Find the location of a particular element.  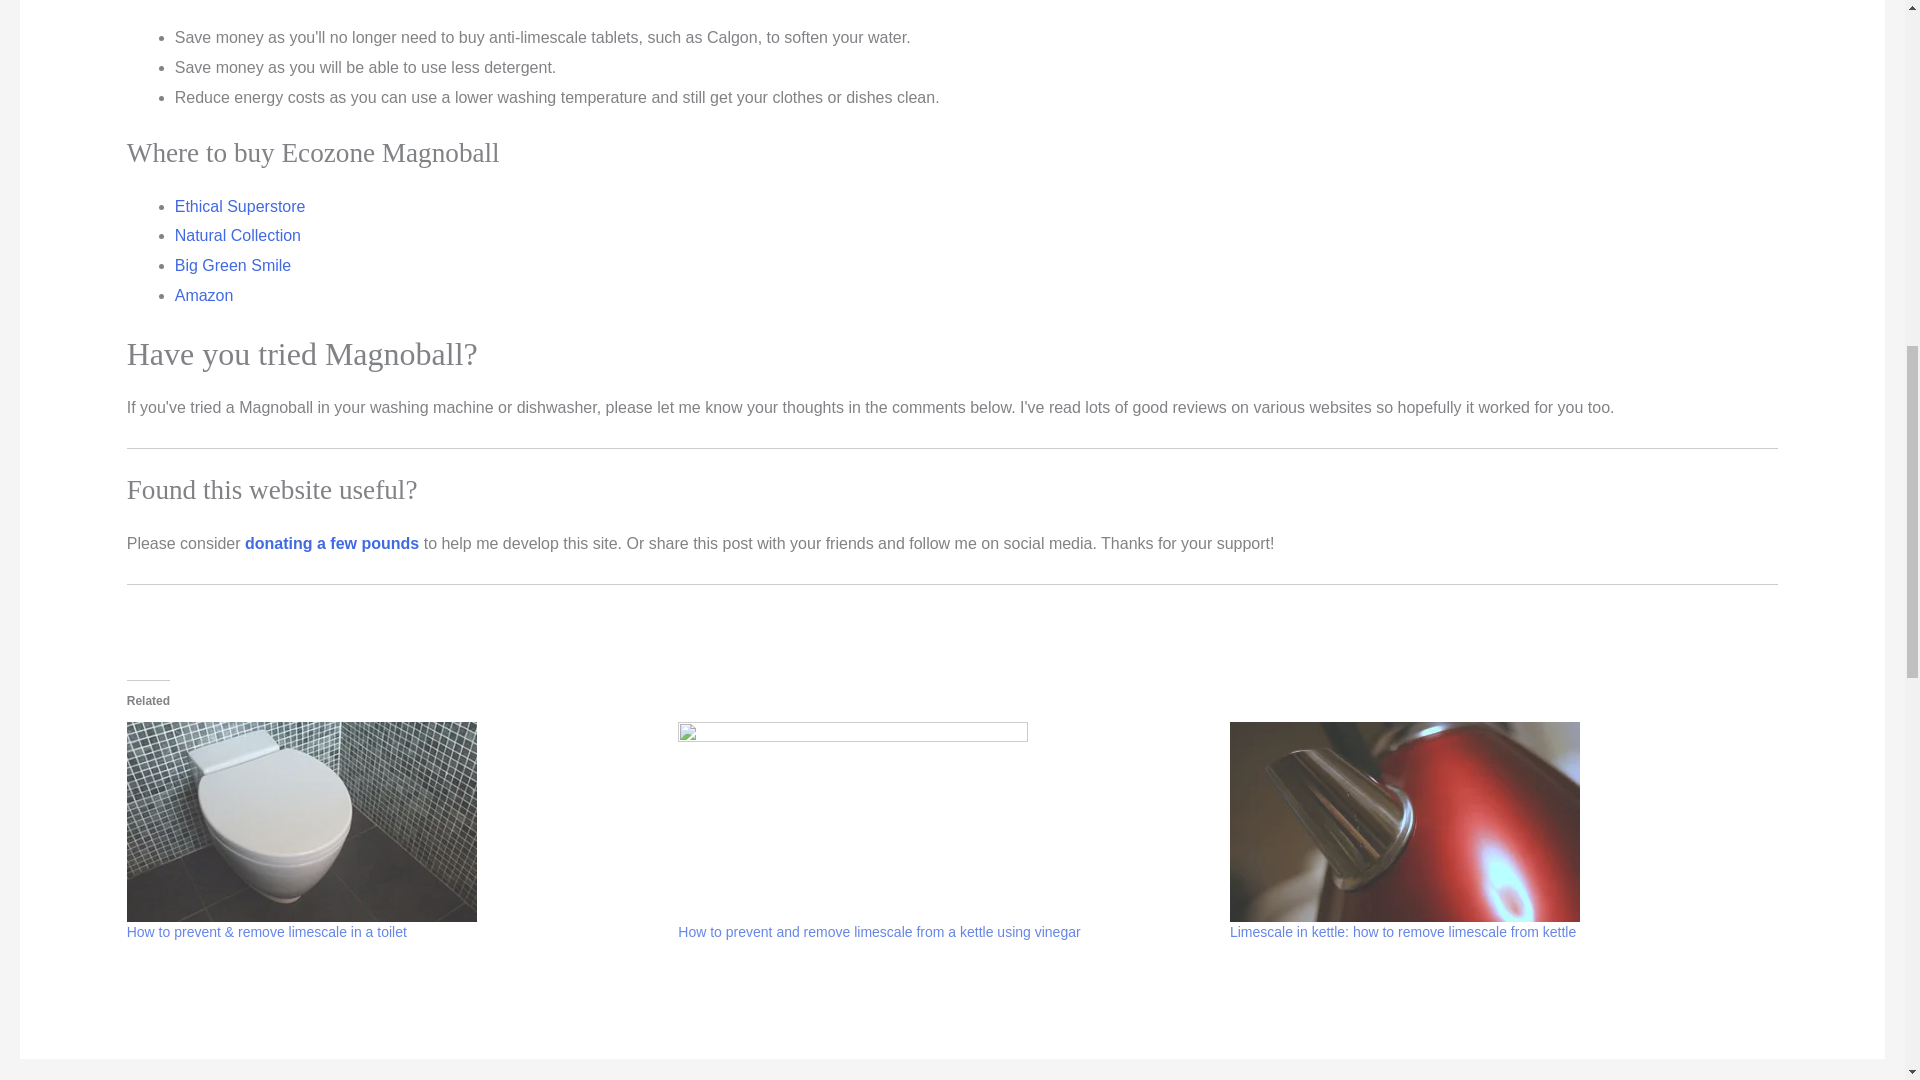

Limescale in kettle: how to remove limescale from kettle is located at coordinates (1496, 822).